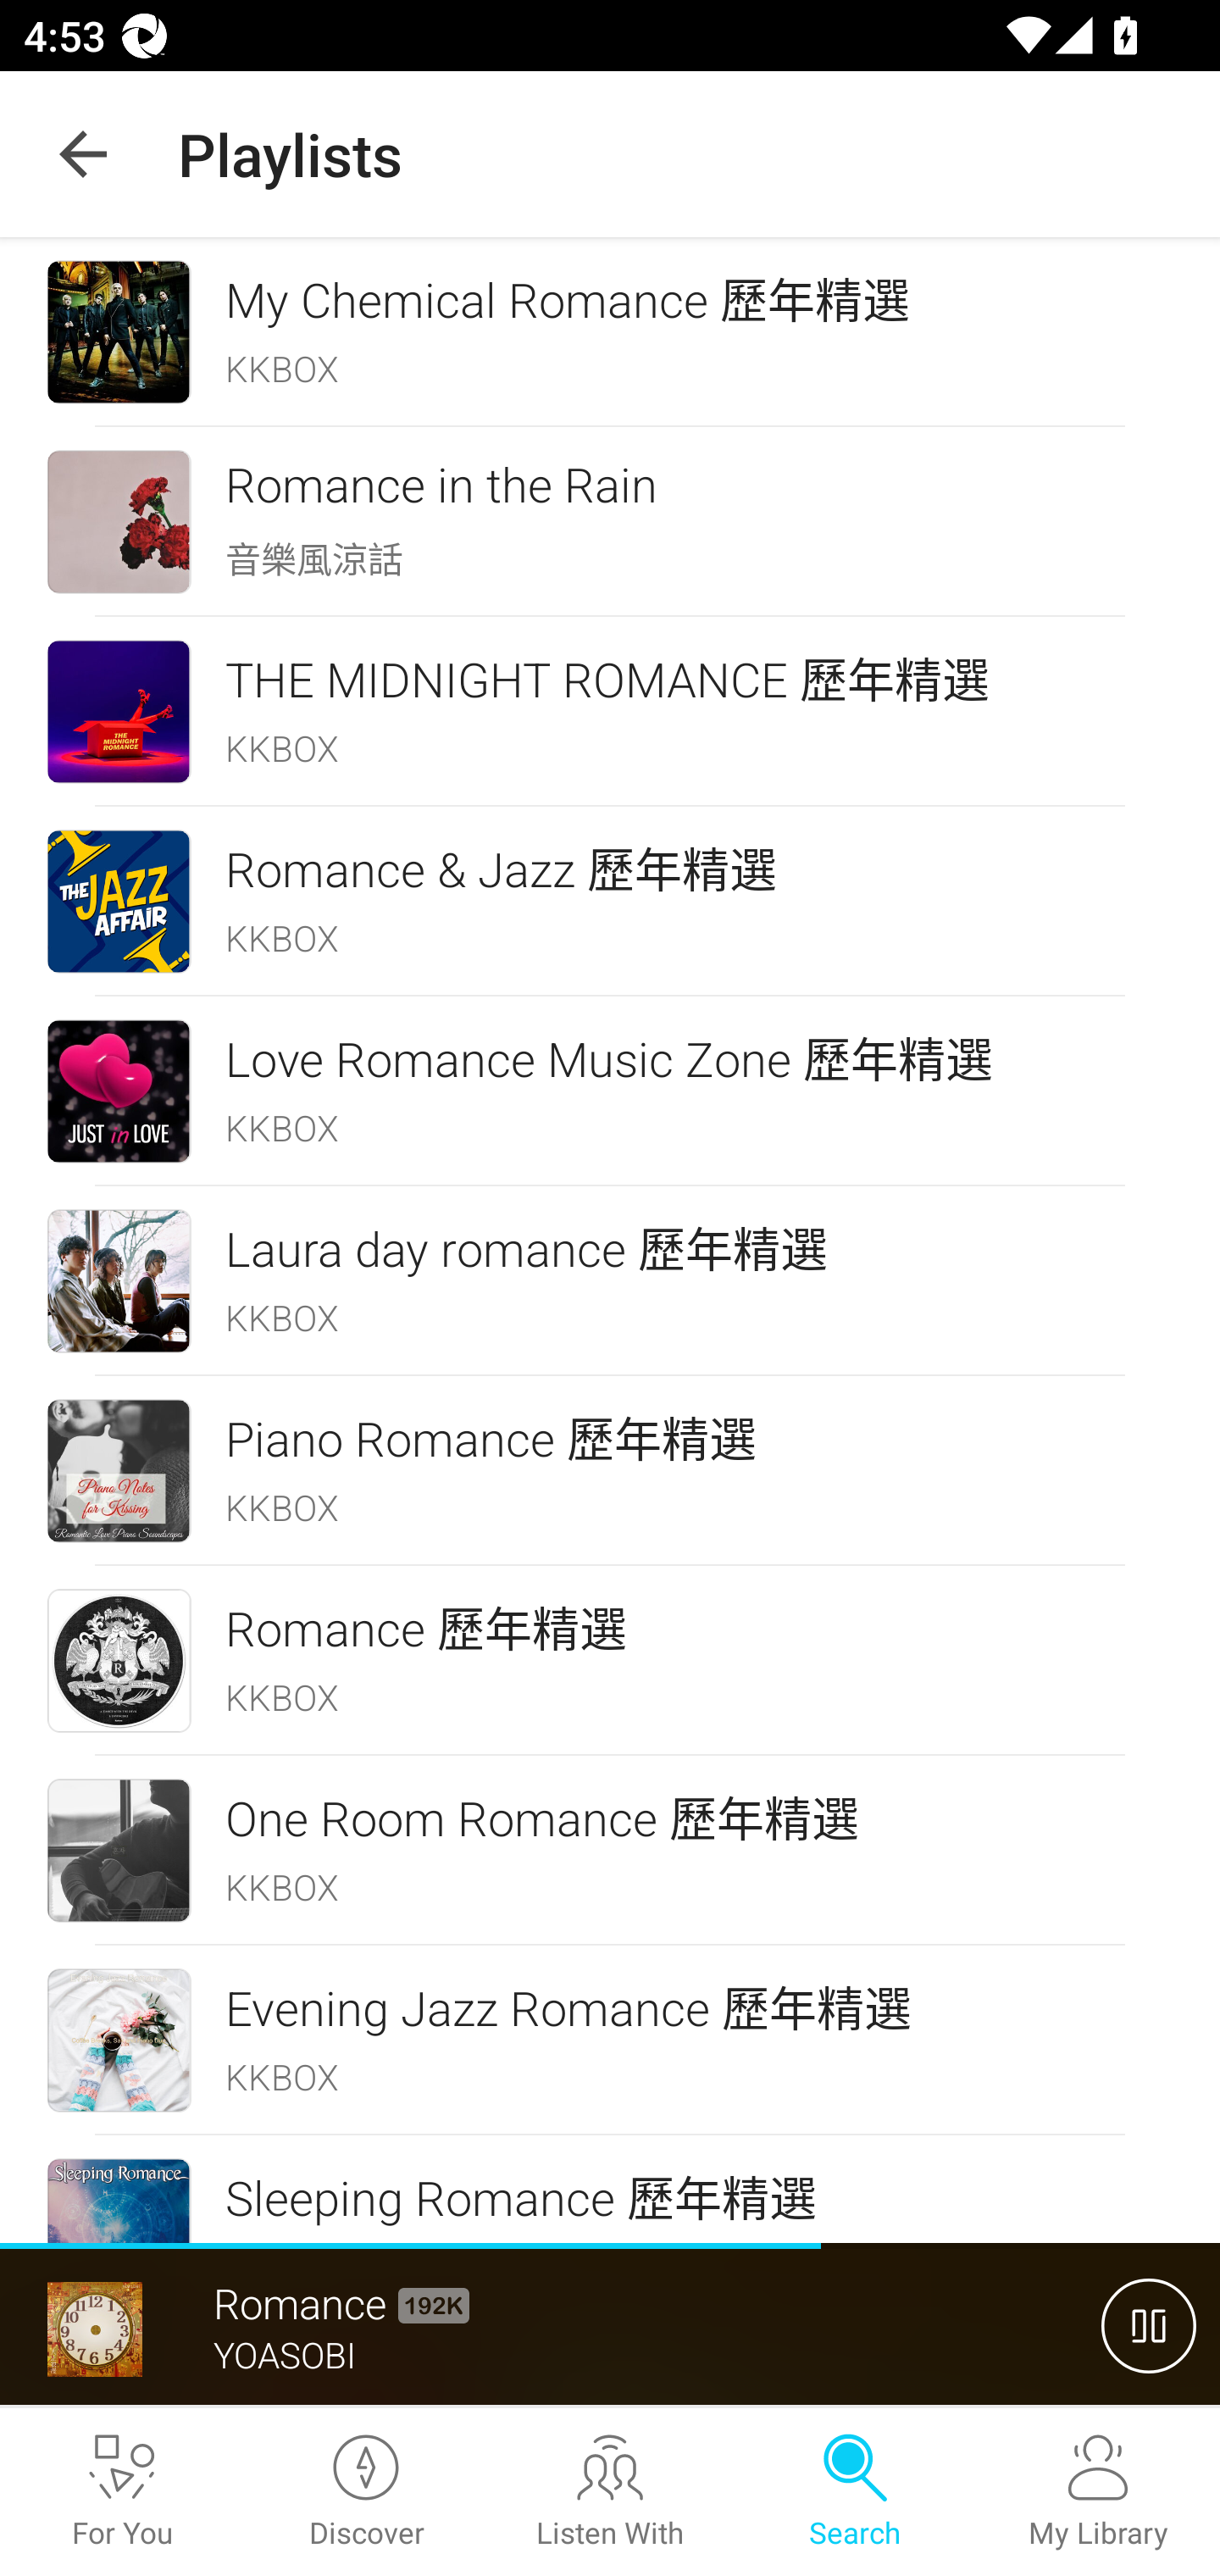 The image size is (1220, 2576). Describe the element at coordinates (610, 2040) in the screenshot. I see `Evening Jazz Romance 歷年精選 KKBOX` at that location.